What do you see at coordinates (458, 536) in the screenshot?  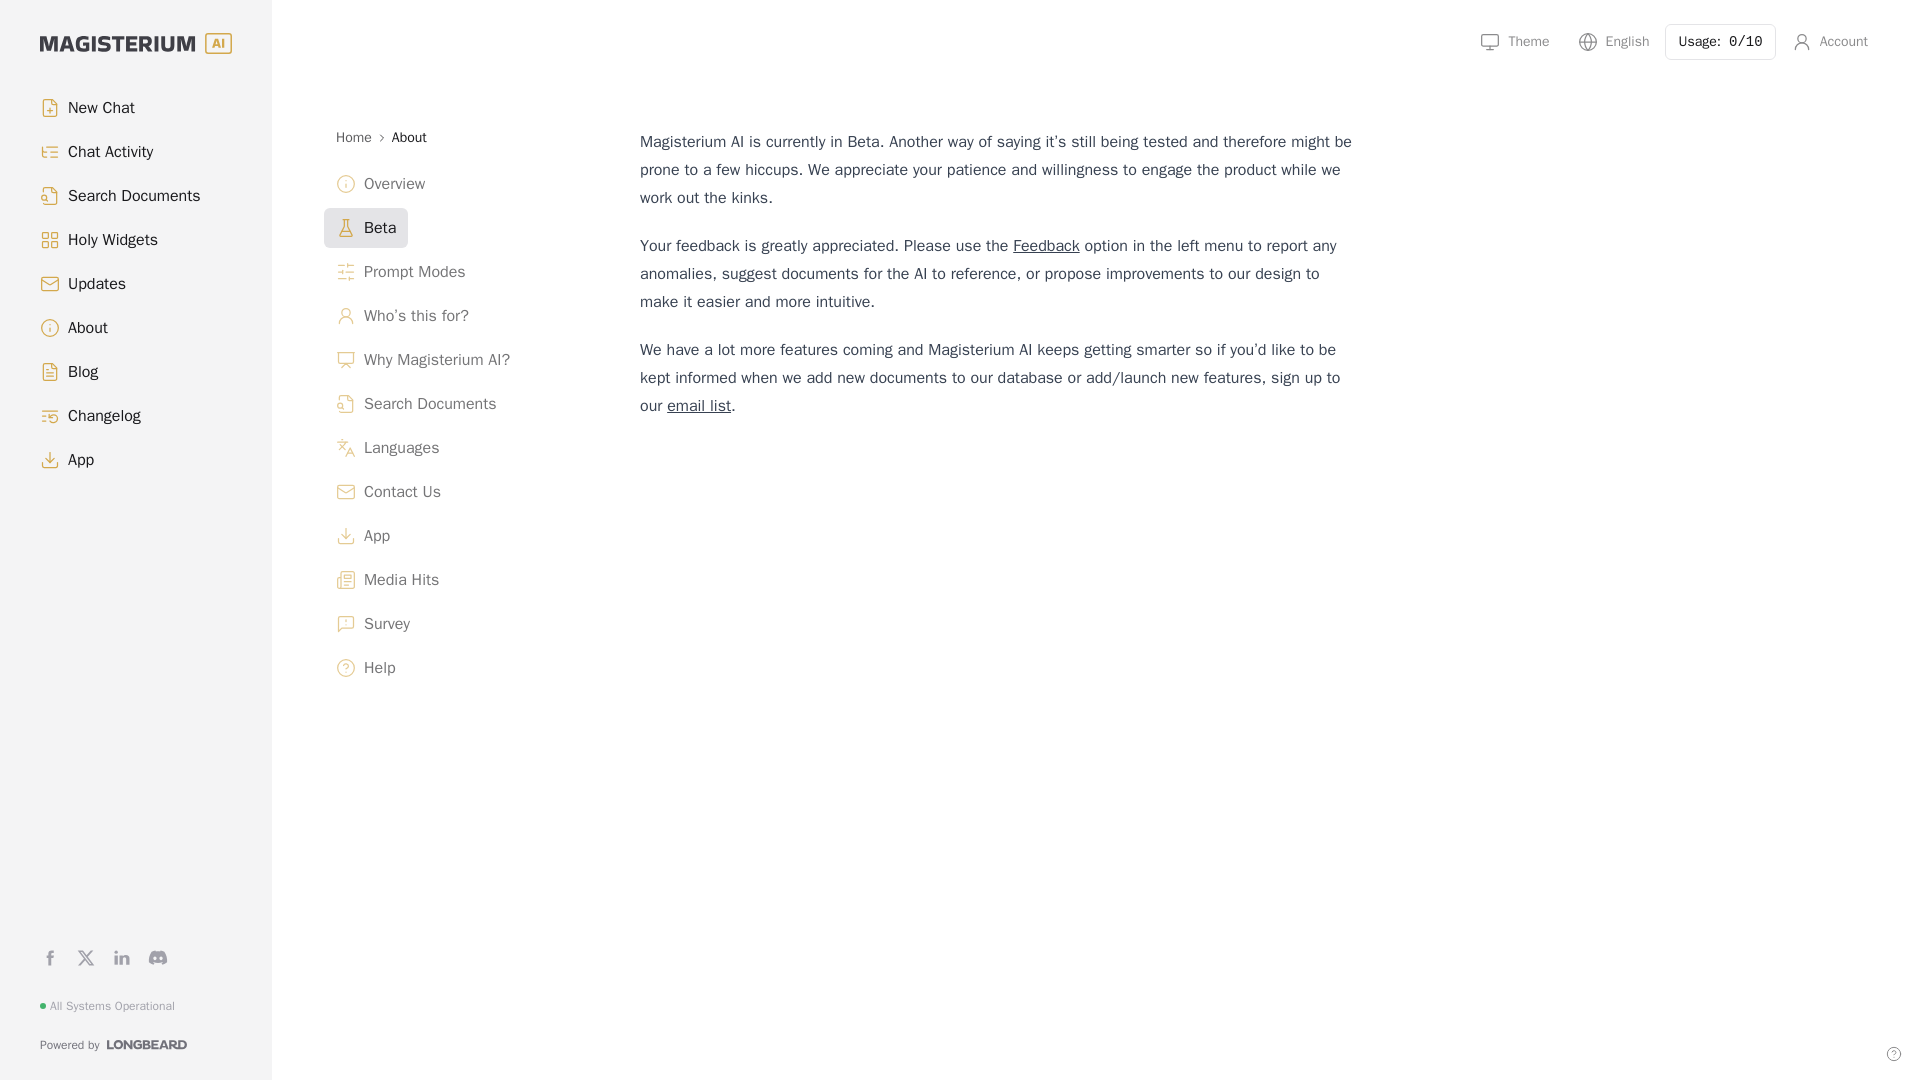 I see `App` at bounding box center [458, 536].